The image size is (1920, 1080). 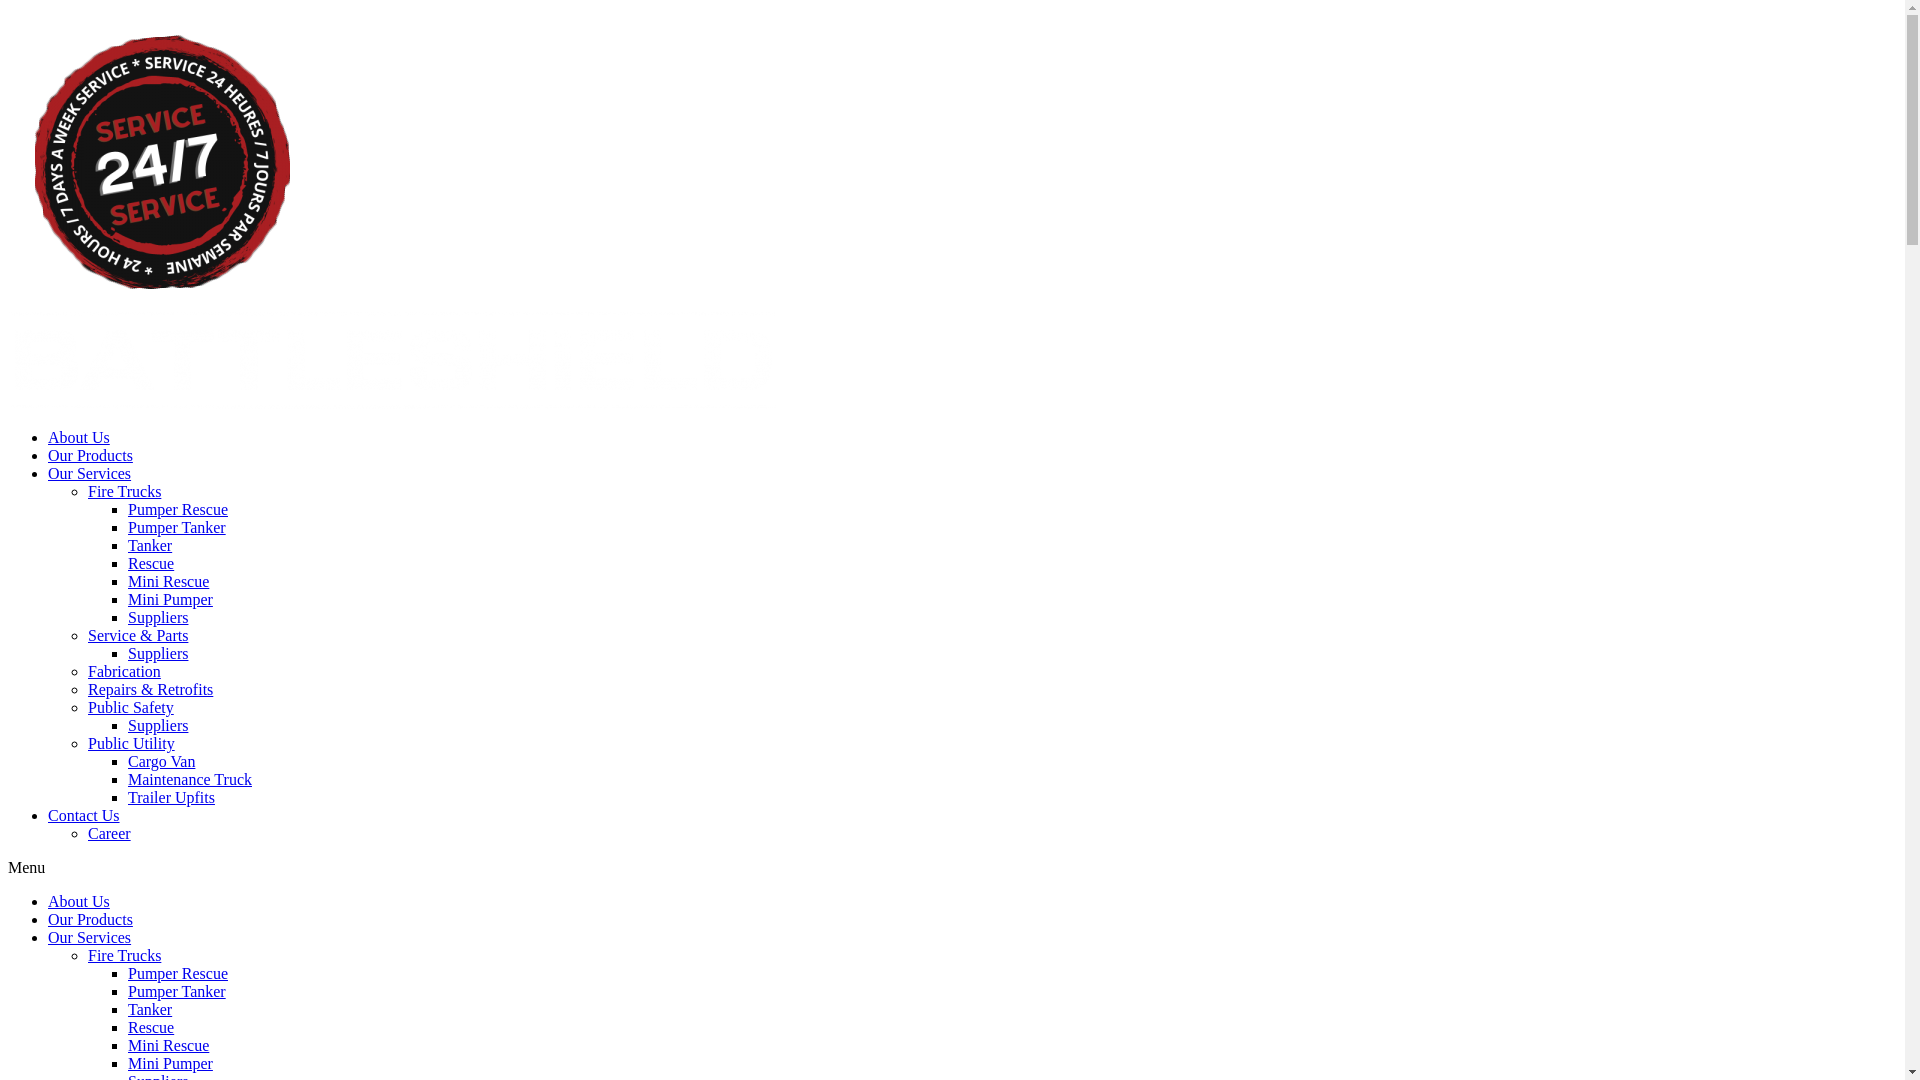 What do you see at coordinates (190, 780) in the screenshot?
I see `Maintenance Truck` at bounding box center [190, 780].